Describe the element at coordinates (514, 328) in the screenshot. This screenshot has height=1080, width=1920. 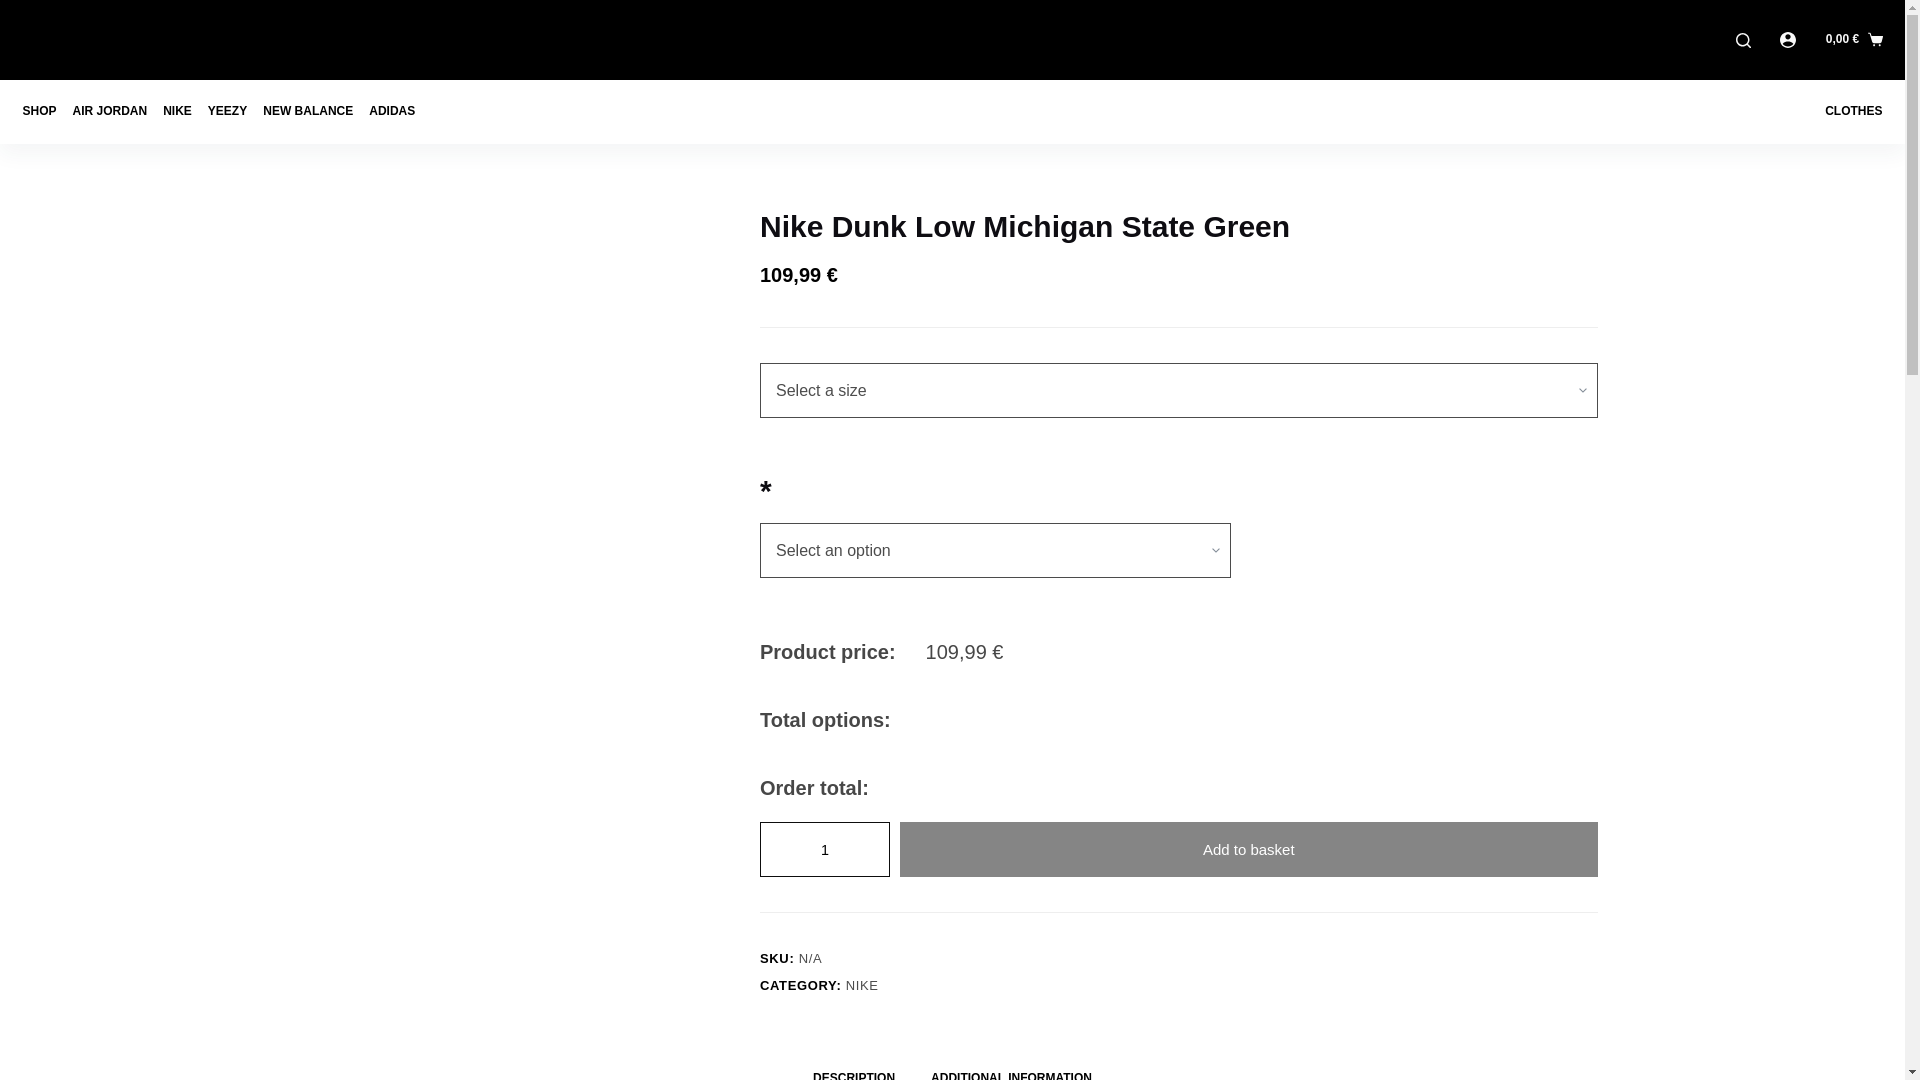
I see `Nike-Dunk-Low-Michigan-State-Green` at that location.